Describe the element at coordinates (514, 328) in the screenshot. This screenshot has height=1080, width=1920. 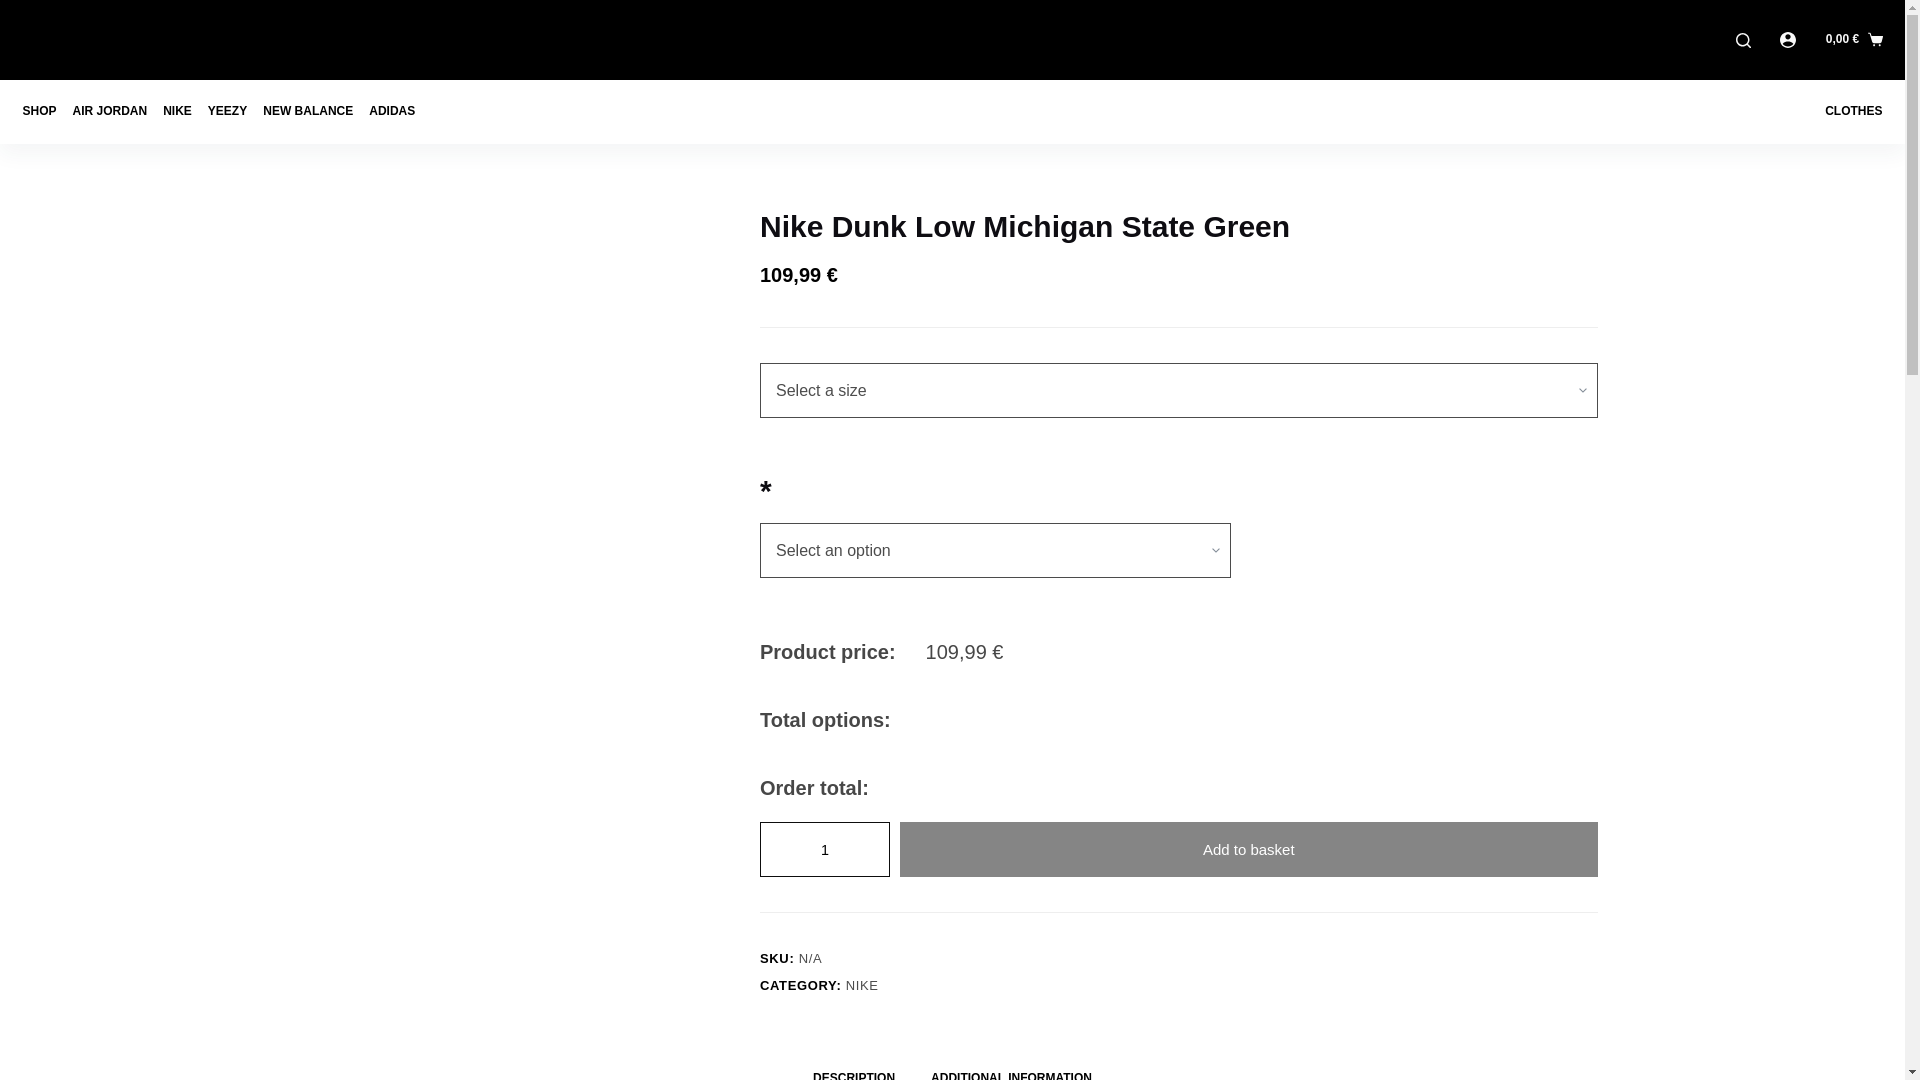
I see `Nike-Dunk-Low-Michigan-State-Green` at that location.